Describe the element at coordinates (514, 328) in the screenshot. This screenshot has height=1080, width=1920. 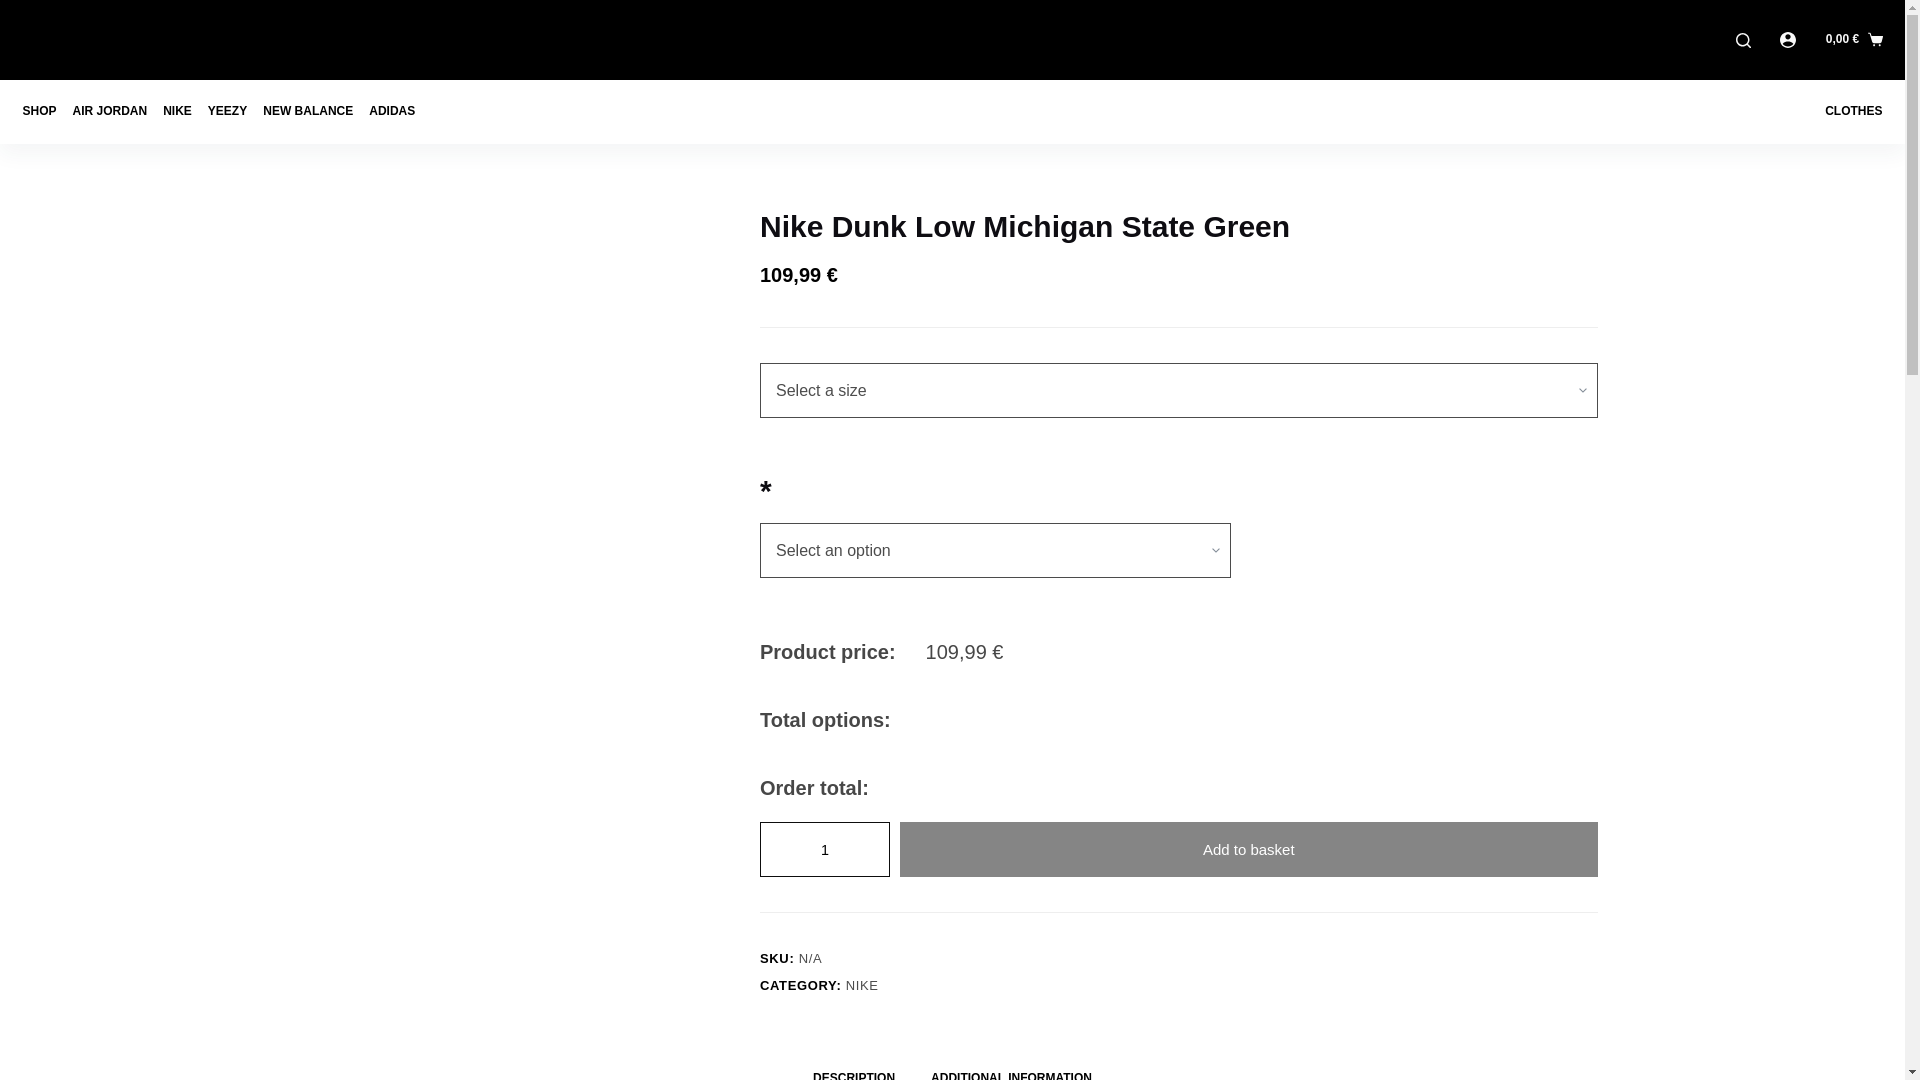
I see `Nike-Dunk-Low-Michigan-State-Green` at that location.